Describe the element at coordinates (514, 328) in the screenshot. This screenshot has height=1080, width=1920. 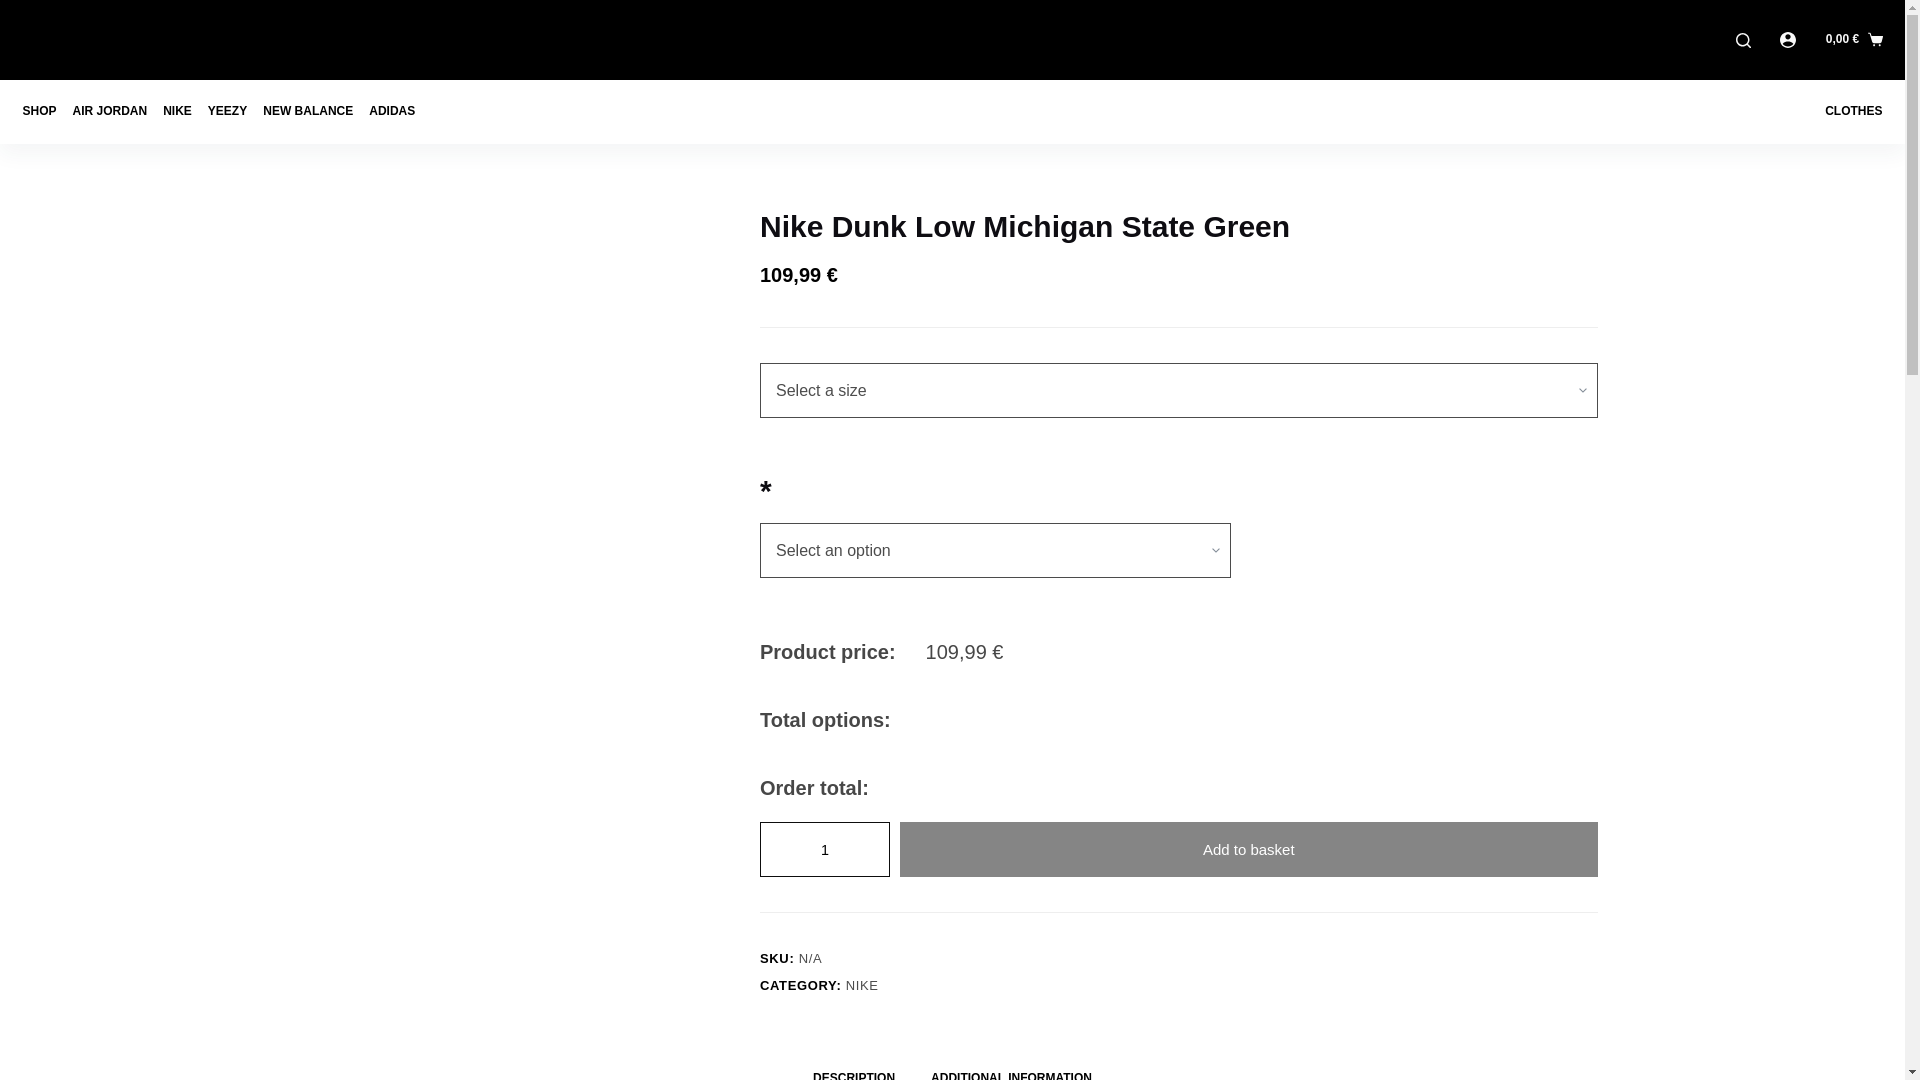
I see `Nike-Dunk-Low-Michigan-State-Green` at that location.